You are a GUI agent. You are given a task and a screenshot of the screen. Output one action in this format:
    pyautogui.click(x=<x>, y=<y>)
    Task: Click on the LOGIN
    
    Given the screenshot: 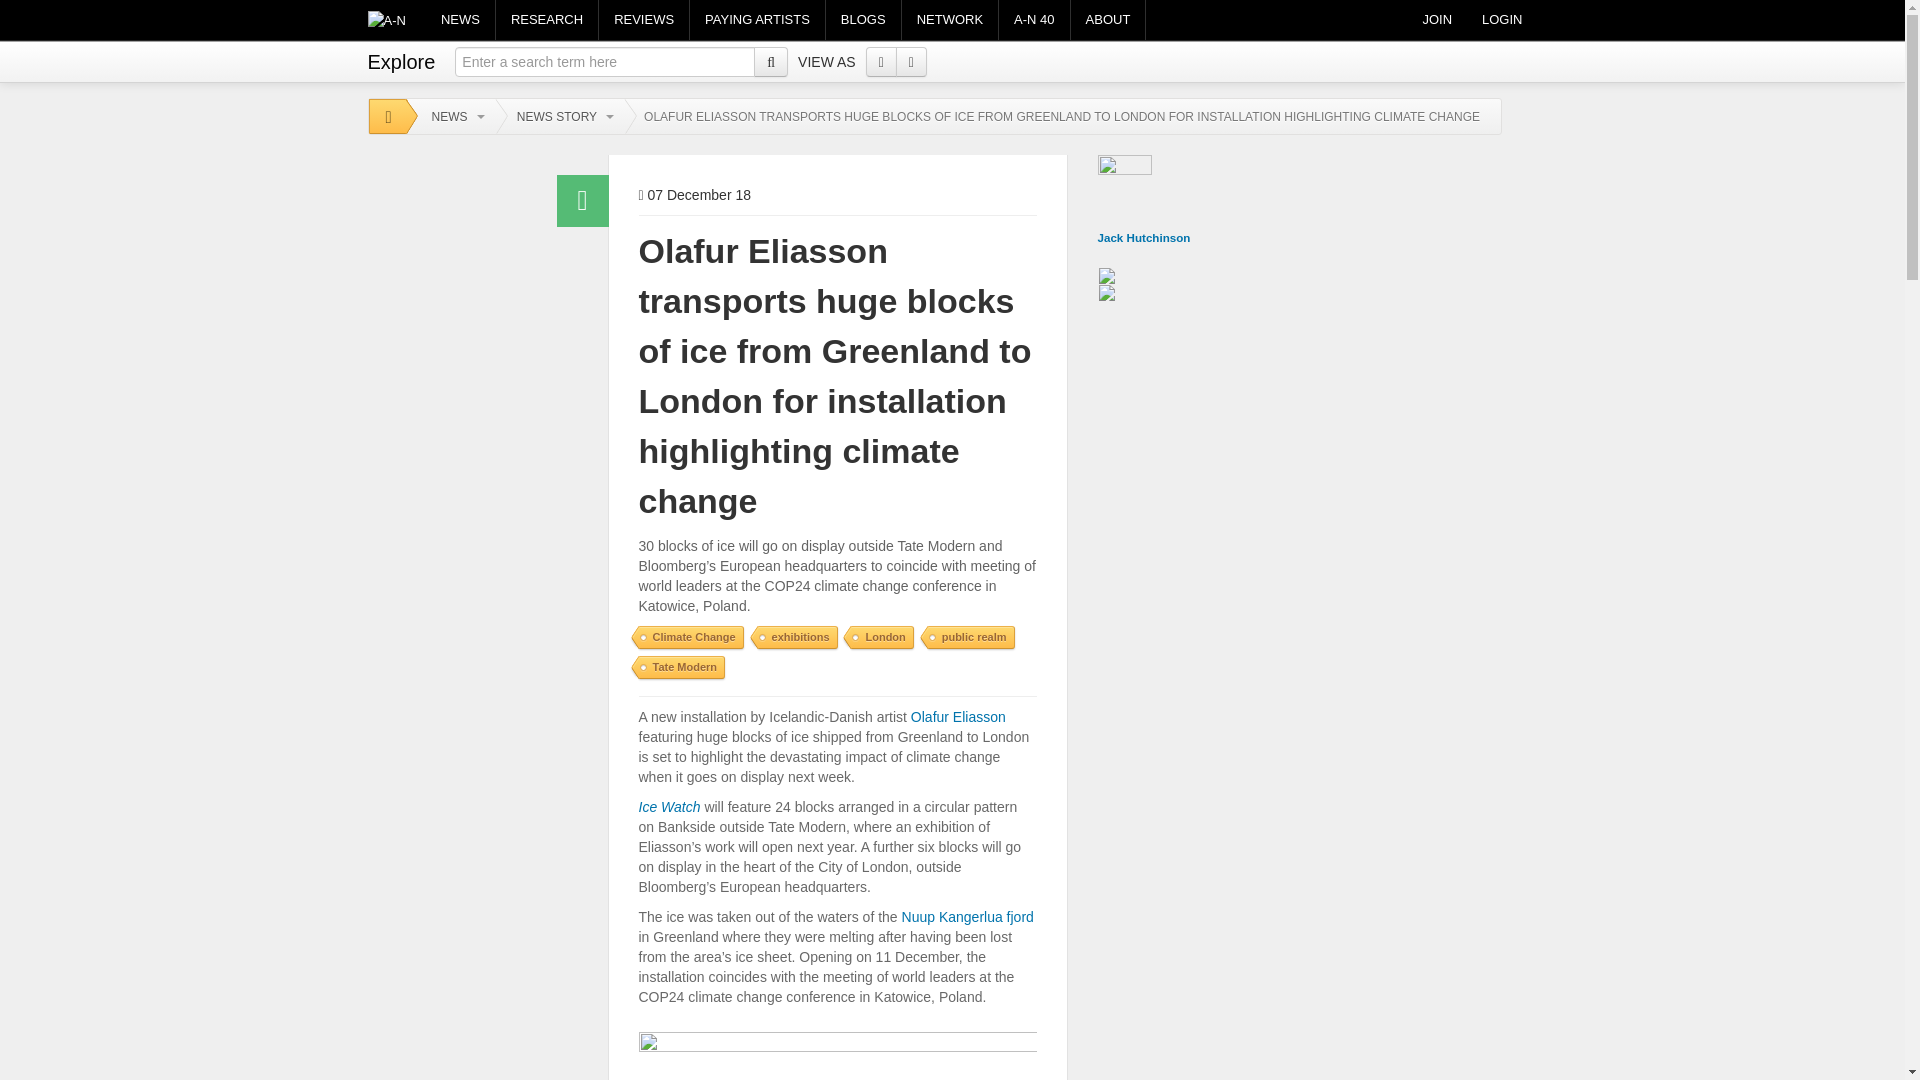 What is the action you would take?
    pyautogui.click(x=1502, y=20)
    